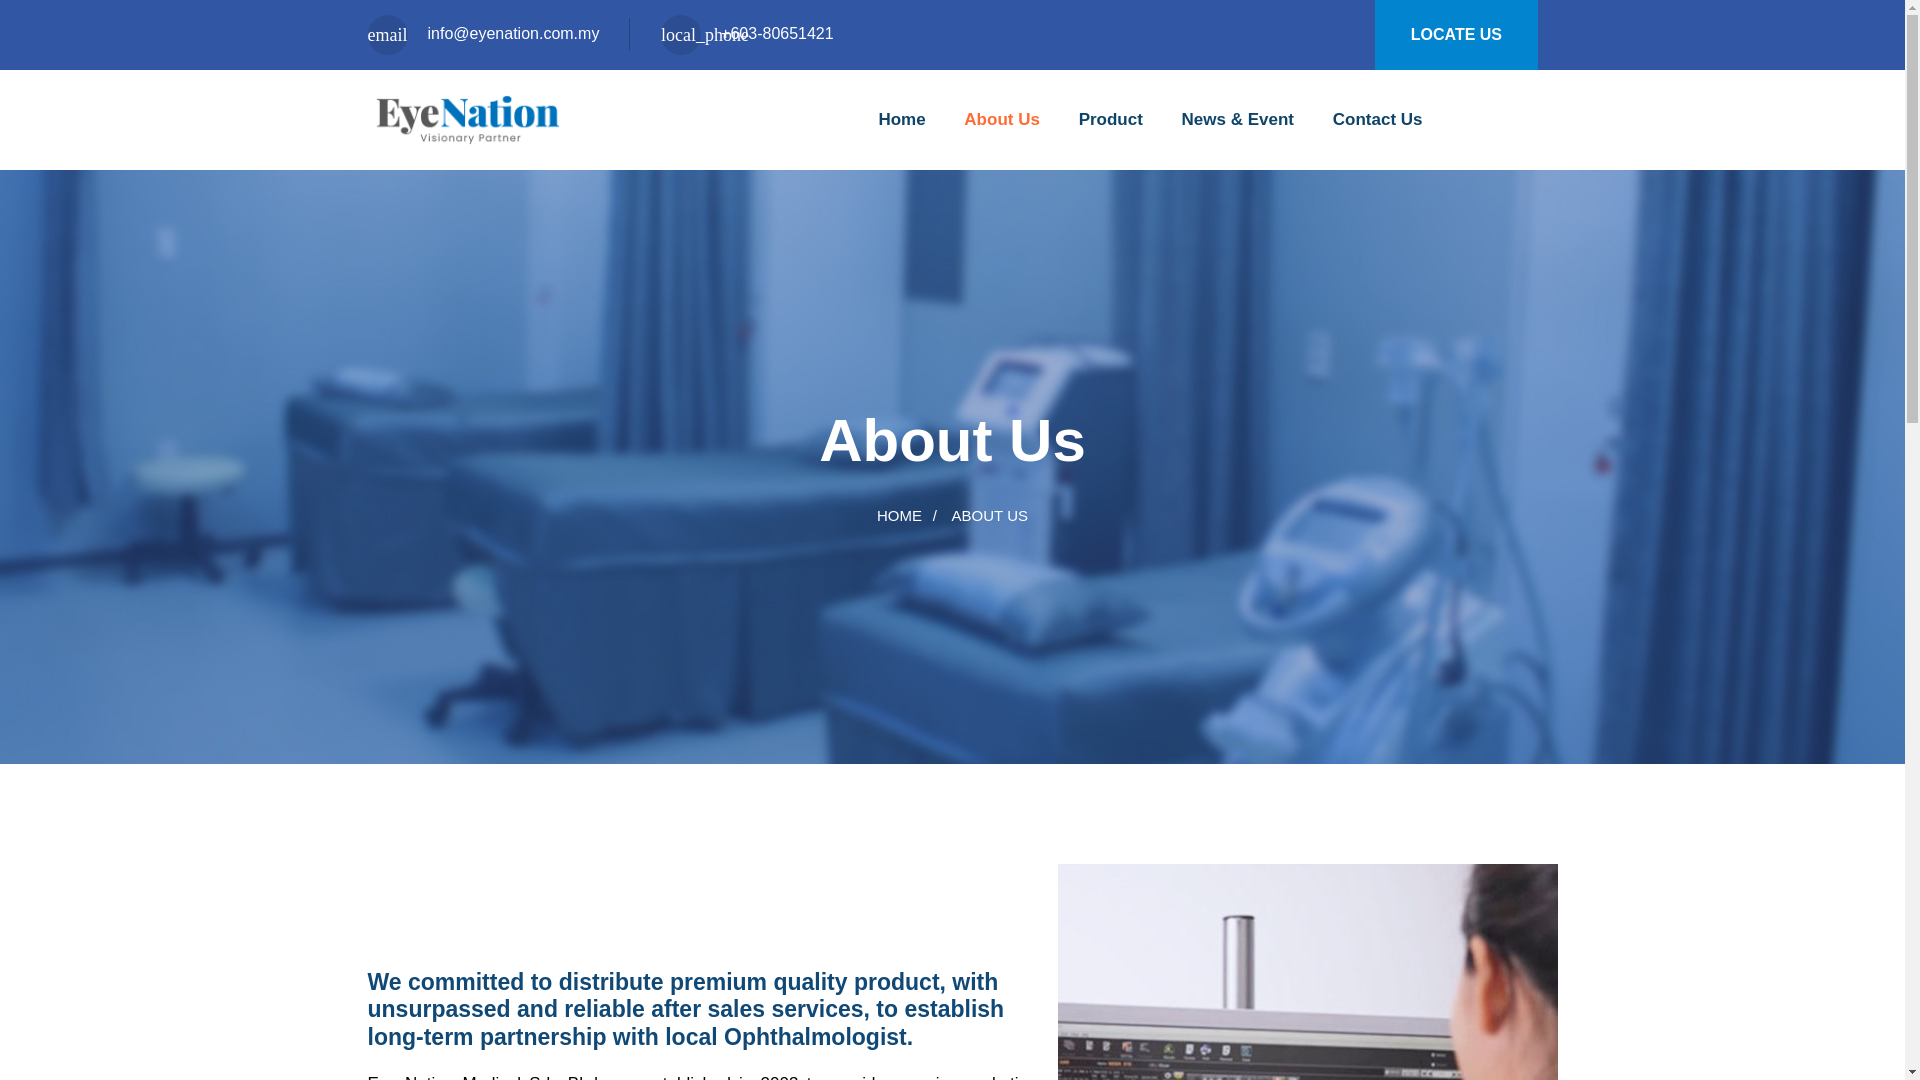 The height and width of the screenshot is (1080, 1920). What do you see at coordinates (1377, 119) in the screenshot?
I see `Contact Us` at bounding box center [1377, 119].